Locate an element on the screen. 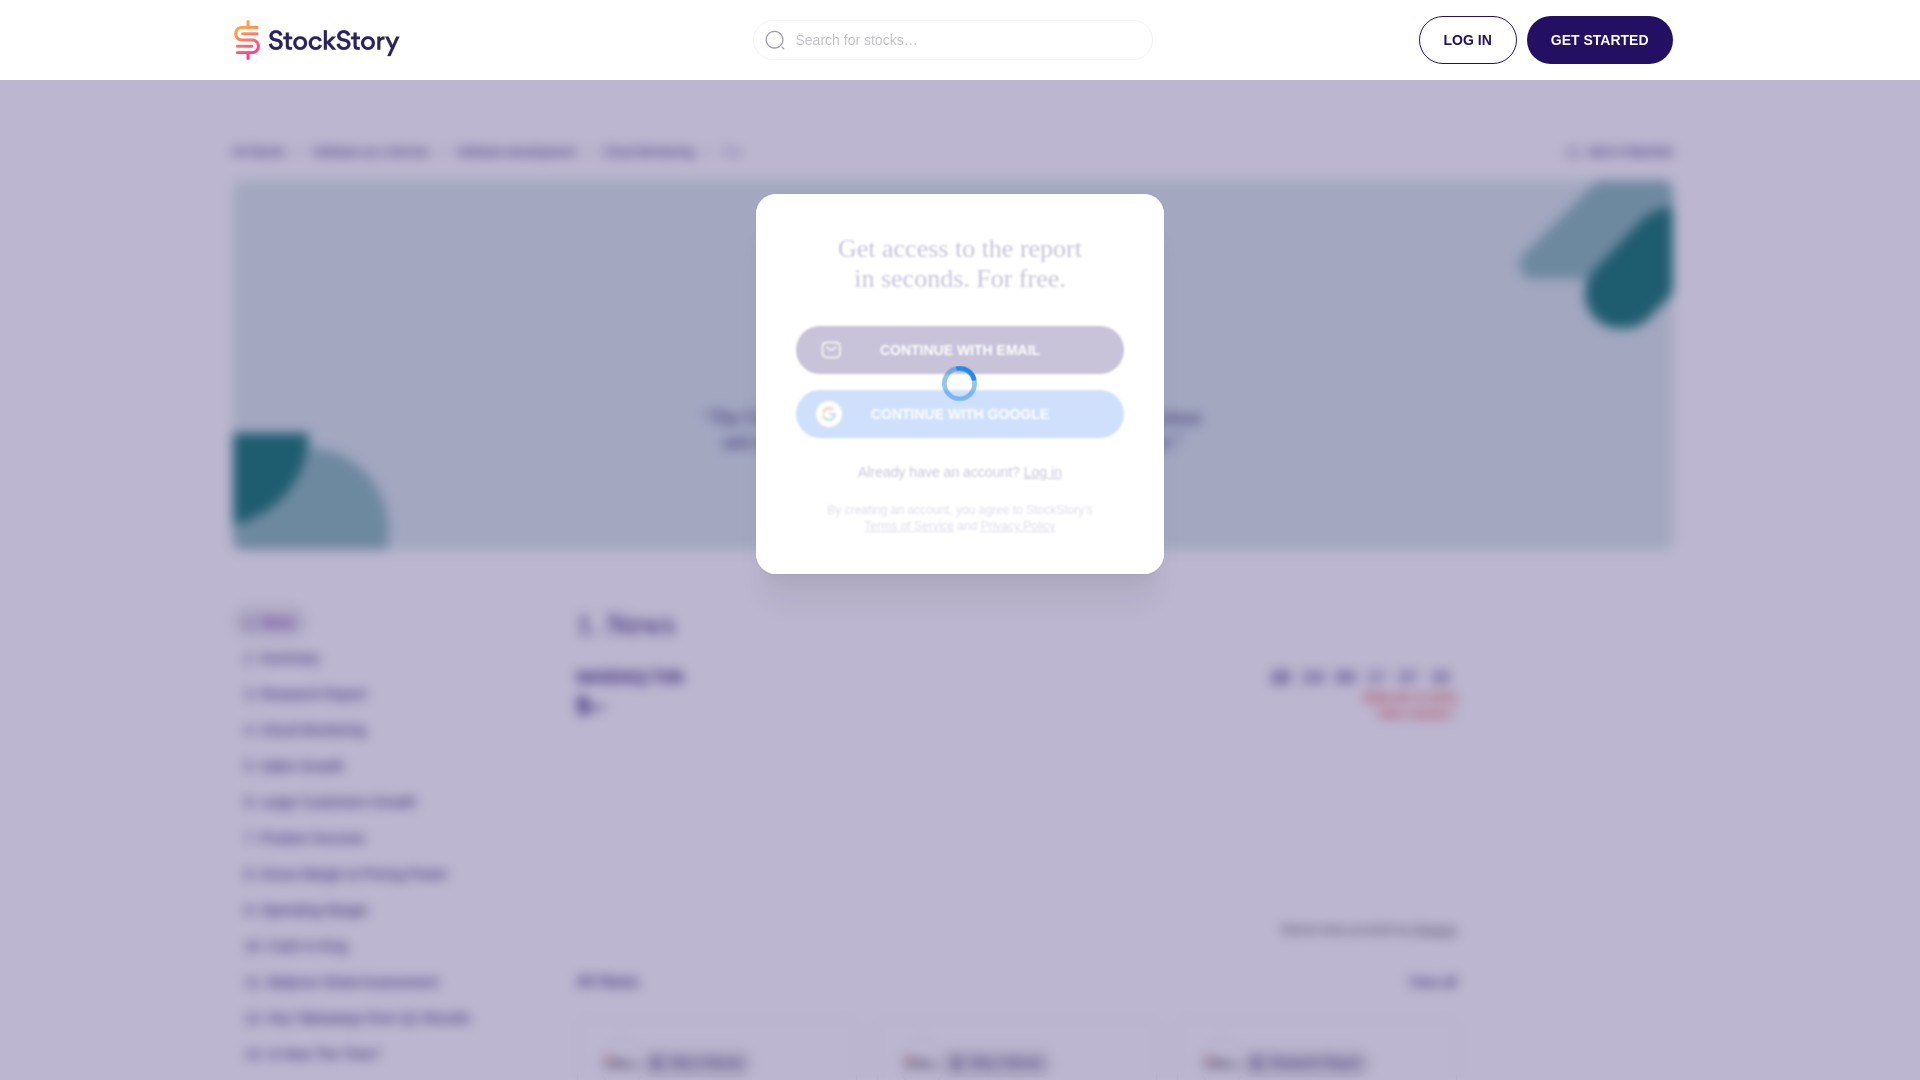 Image resolution: width=1920 pixels, height=1080 pixels. 1. News is located at coordinates (1042, 472).